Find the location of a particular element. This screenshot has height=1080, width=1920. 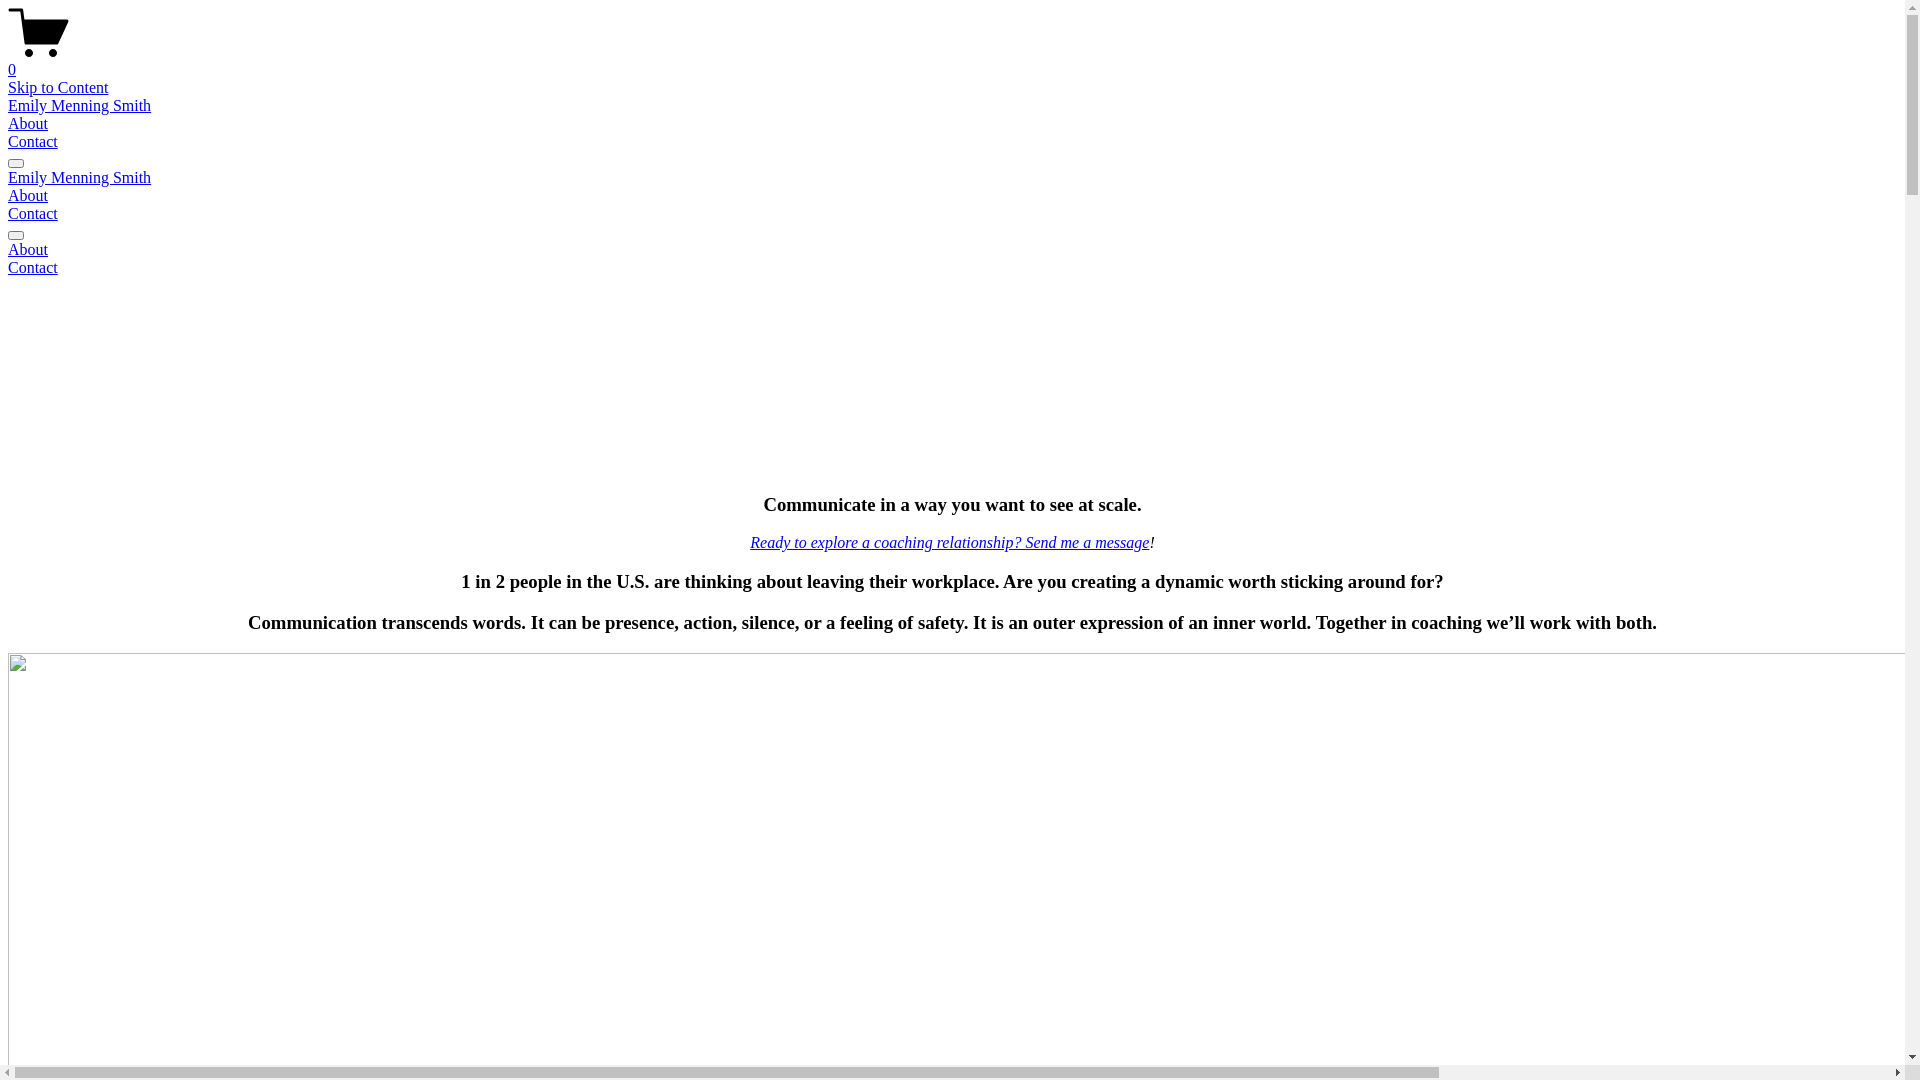

About is located at coordinates (28, 195).